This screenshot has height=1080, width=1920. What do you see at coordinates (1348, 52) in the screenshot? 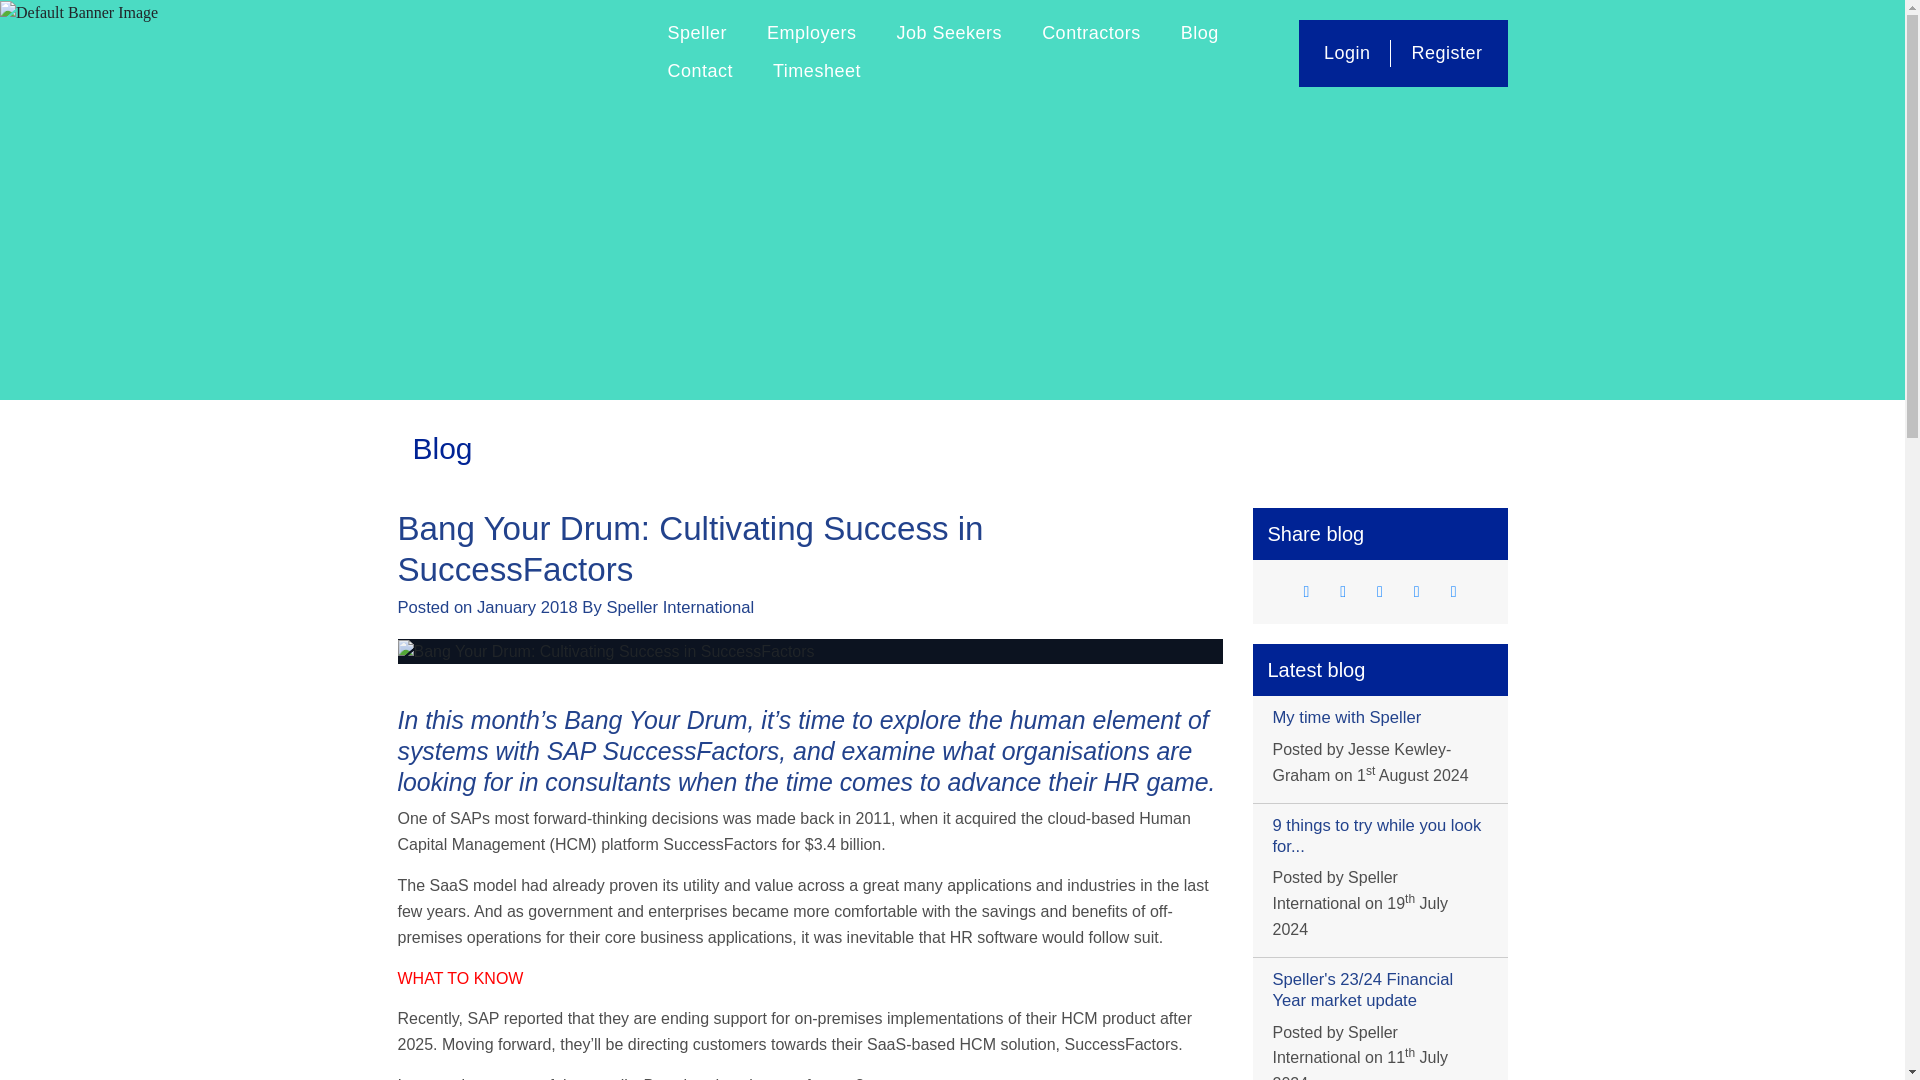
I see `Login` at bounding box center [1348, 52].